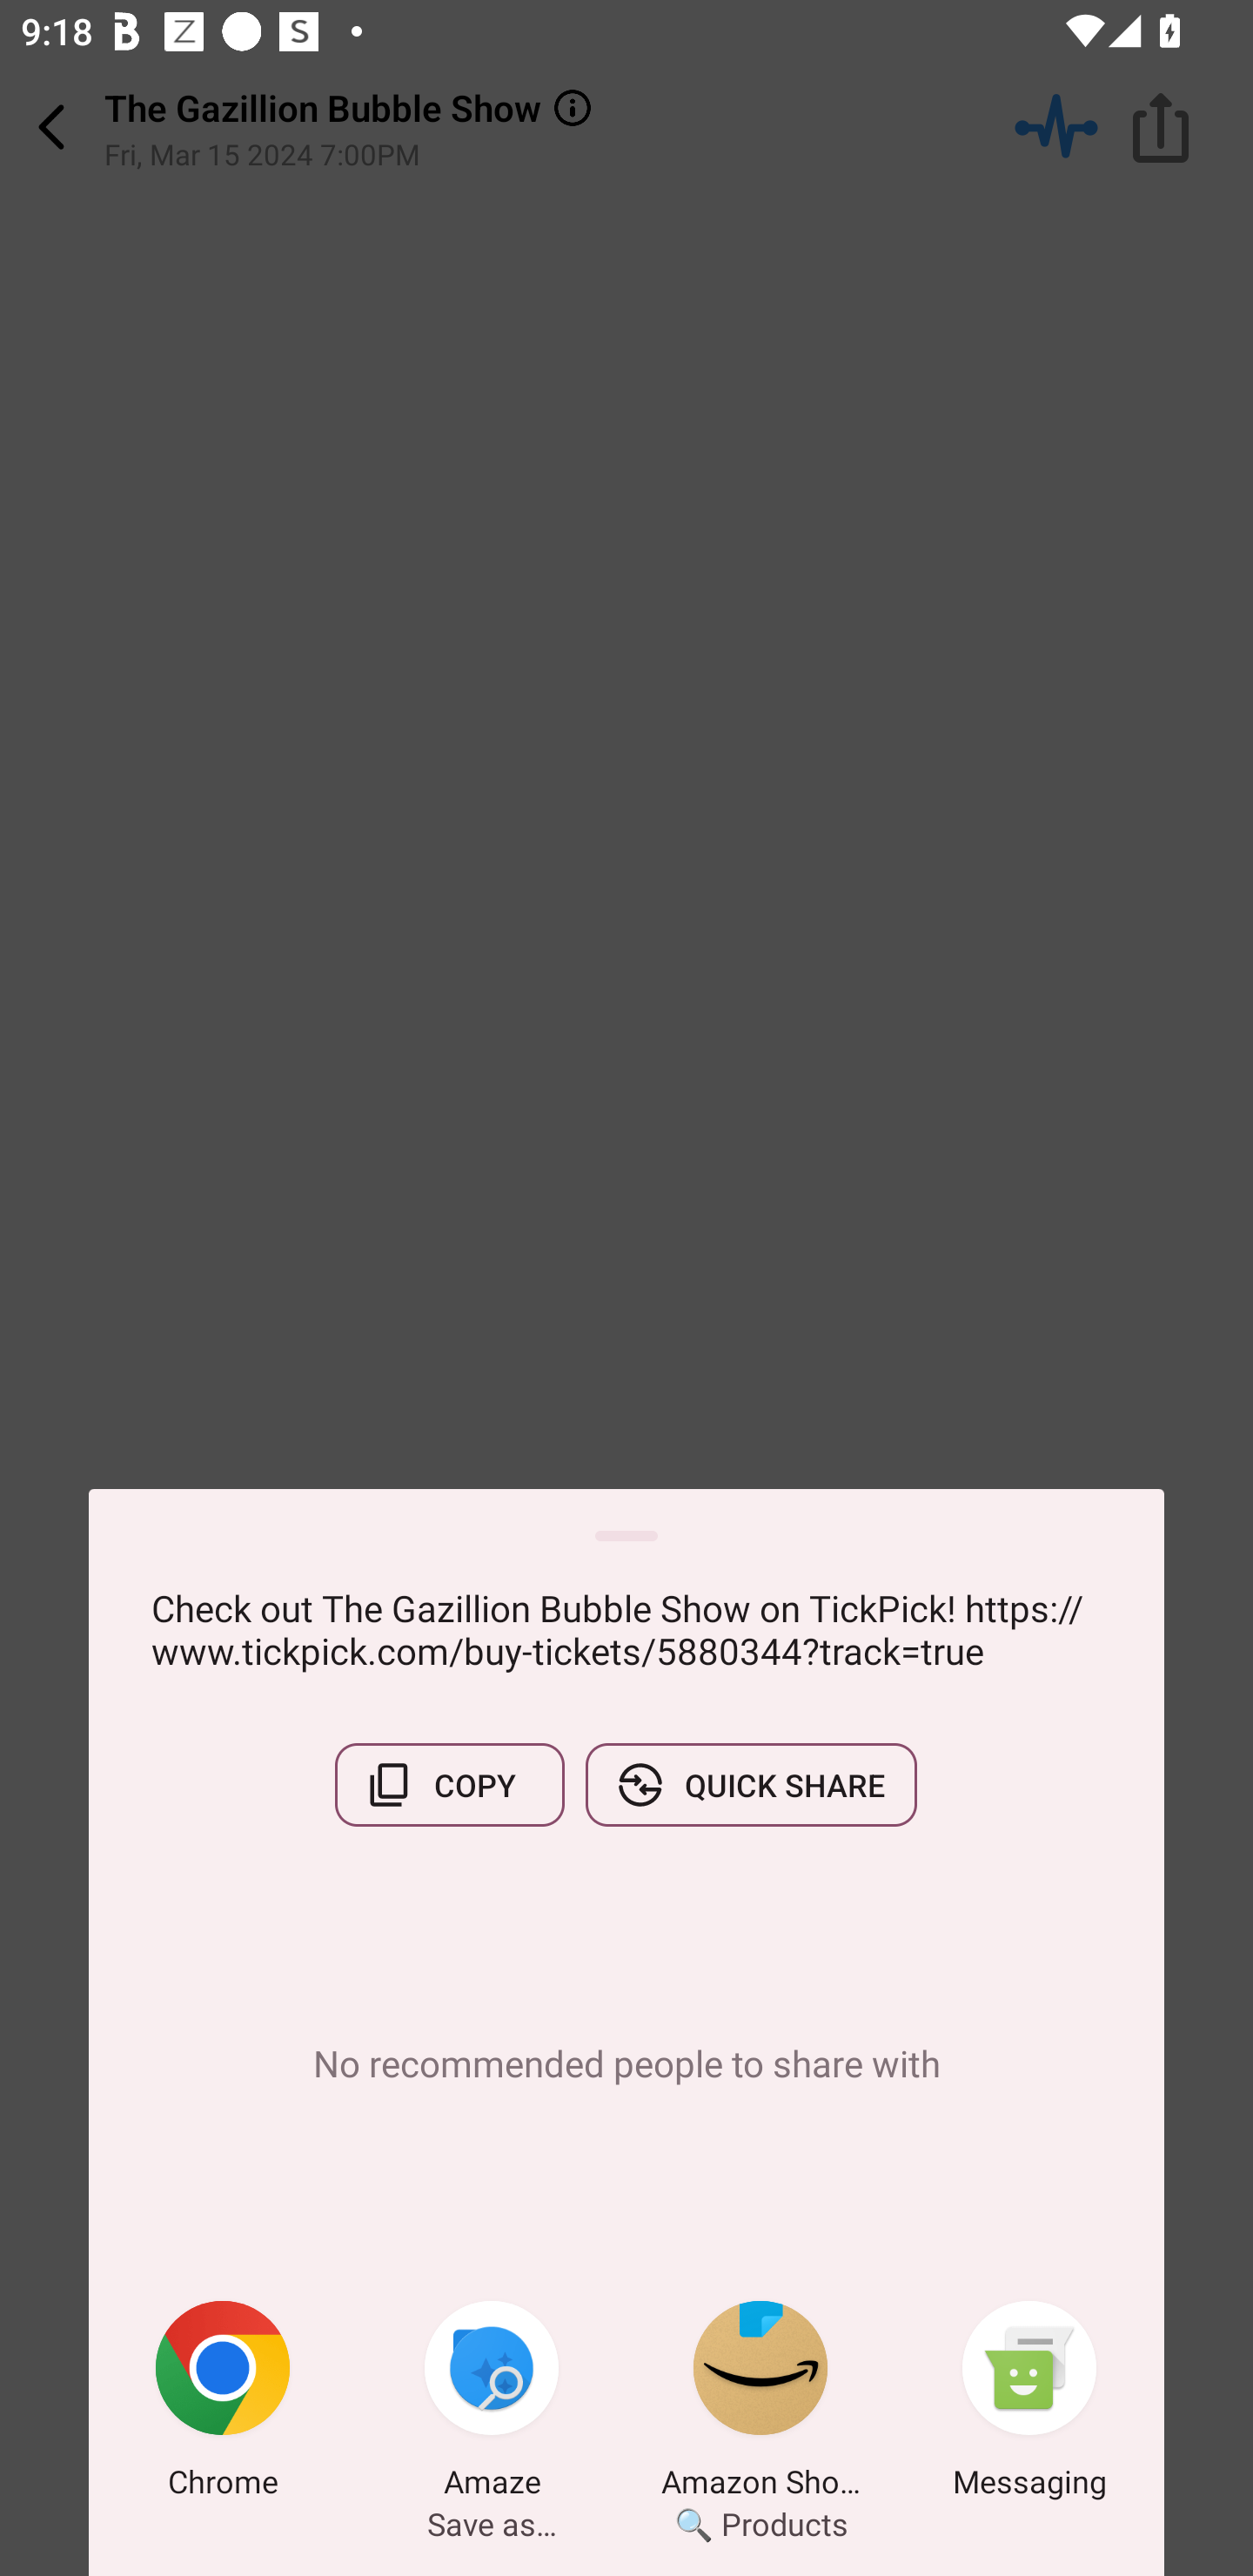 This screenshot has height=2576, width=1253. What do you see at coordinates (492, 2405) in the screenshot?
I see `Amaze Save as…` at bounding box center [492, 2405].